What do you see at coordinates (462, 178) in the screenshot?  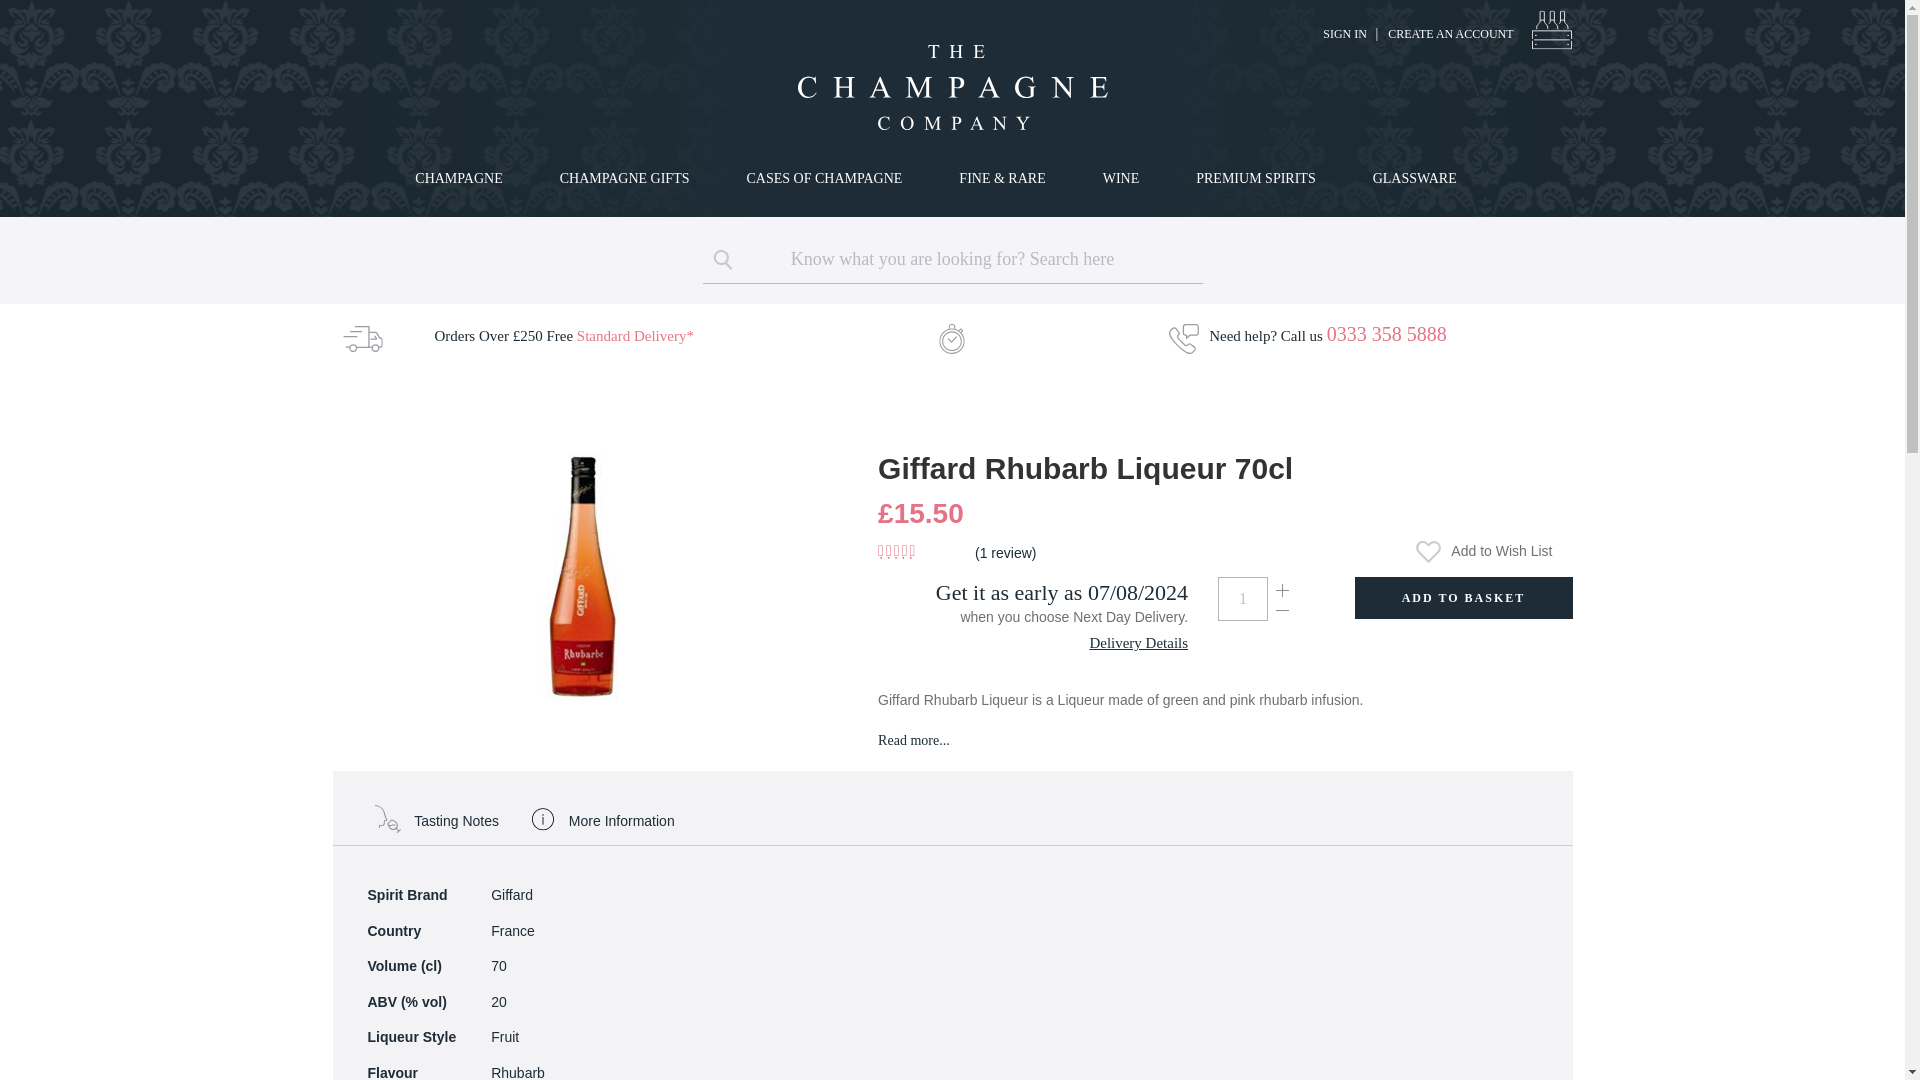 I see `CHAMPAGNE` at bounding box center [462, 178].